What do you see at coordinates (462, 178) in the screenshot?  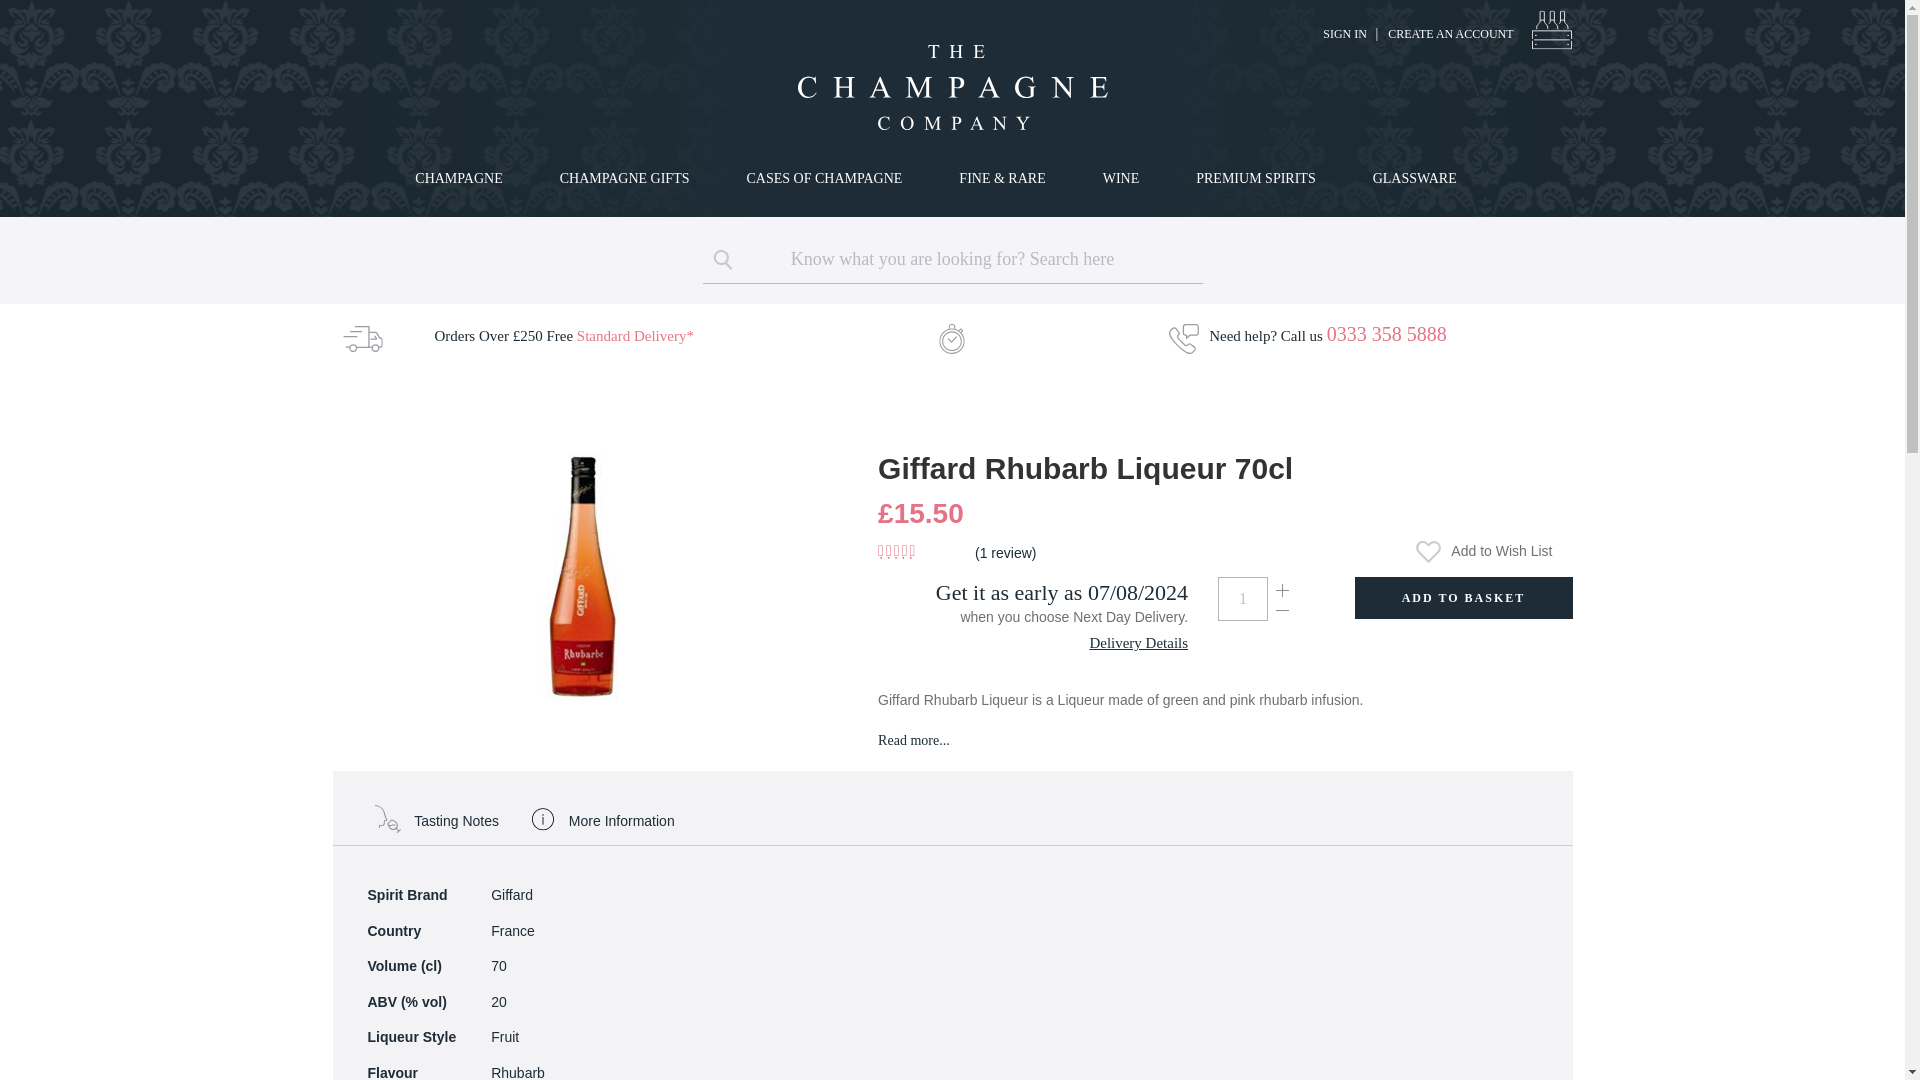 I see `CHAMPAGNE` at bounding box center [462, 178].